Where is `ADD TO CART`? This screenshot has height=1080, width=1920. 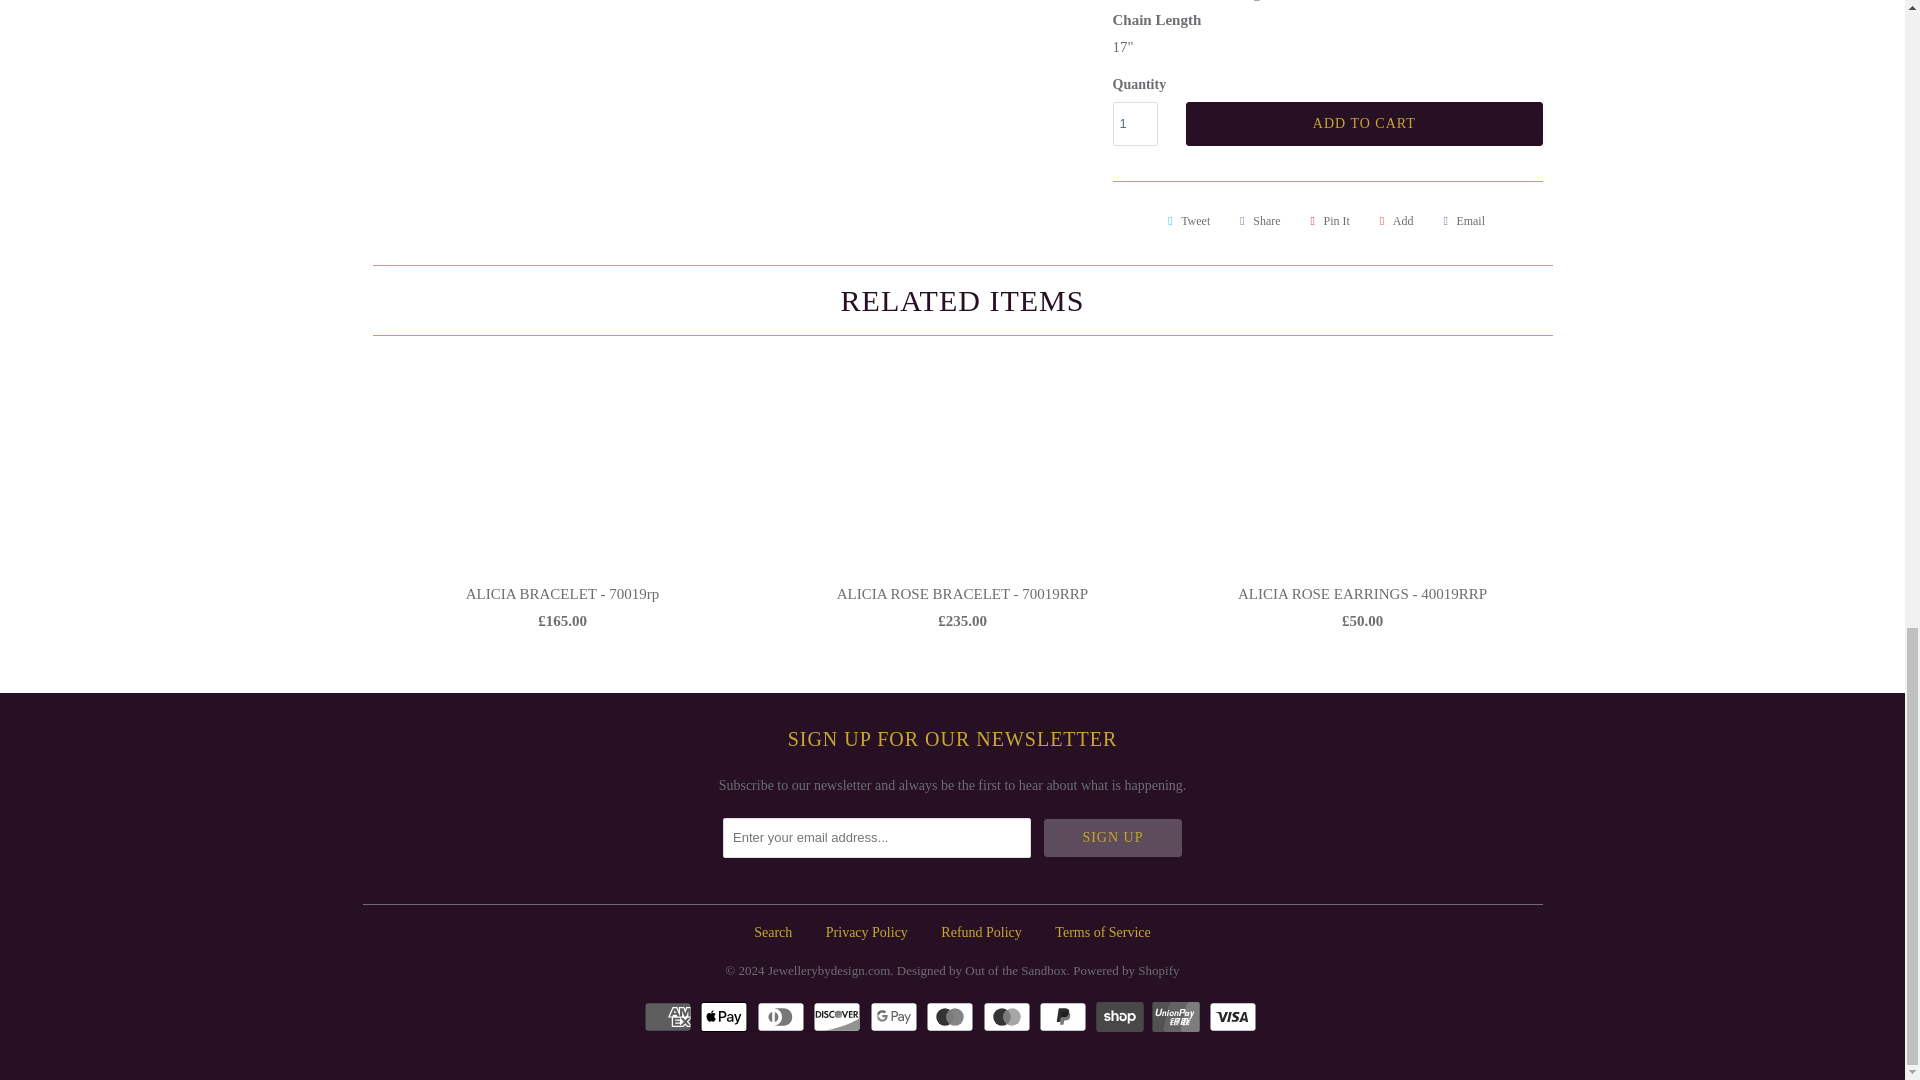
ADD TO CART is located at coordinates (1364, 123).